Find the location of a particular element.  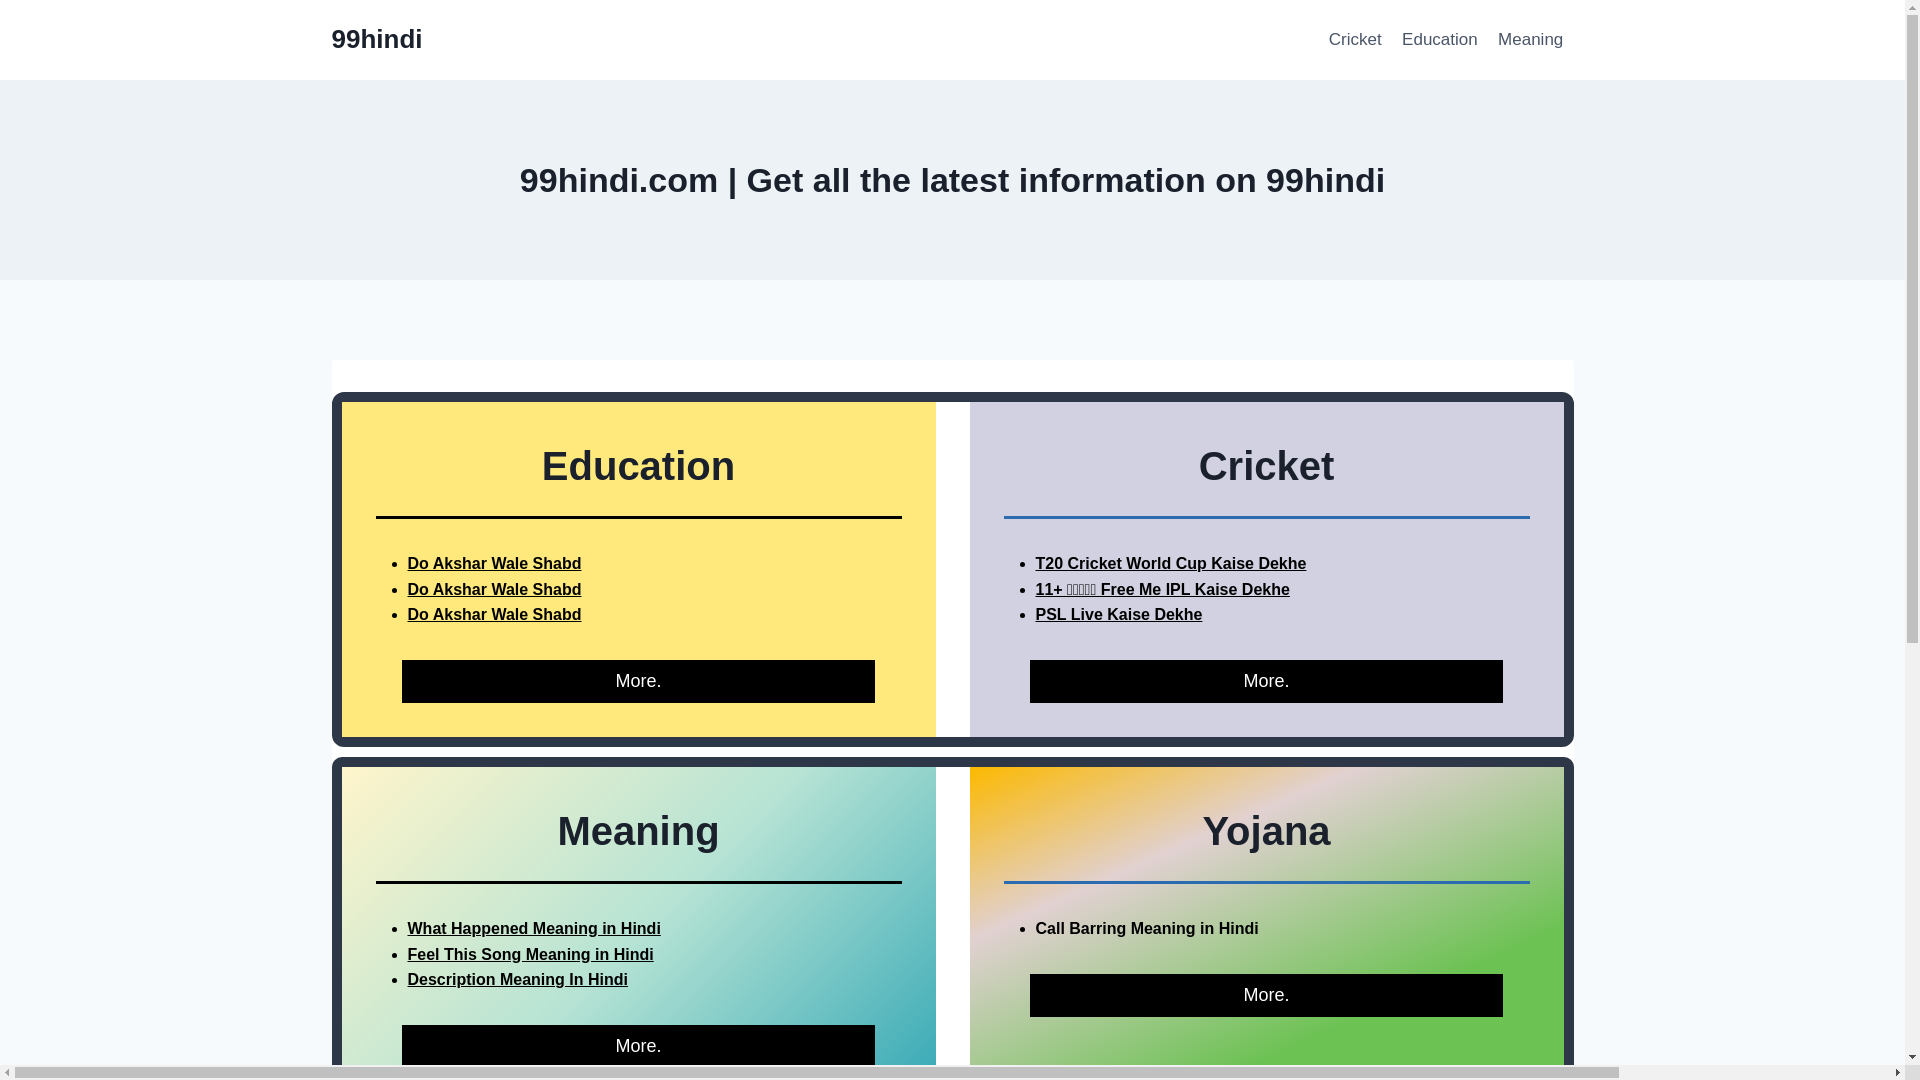

PSL Live Kaise Dekhe is located at coordinates (1120, 614).